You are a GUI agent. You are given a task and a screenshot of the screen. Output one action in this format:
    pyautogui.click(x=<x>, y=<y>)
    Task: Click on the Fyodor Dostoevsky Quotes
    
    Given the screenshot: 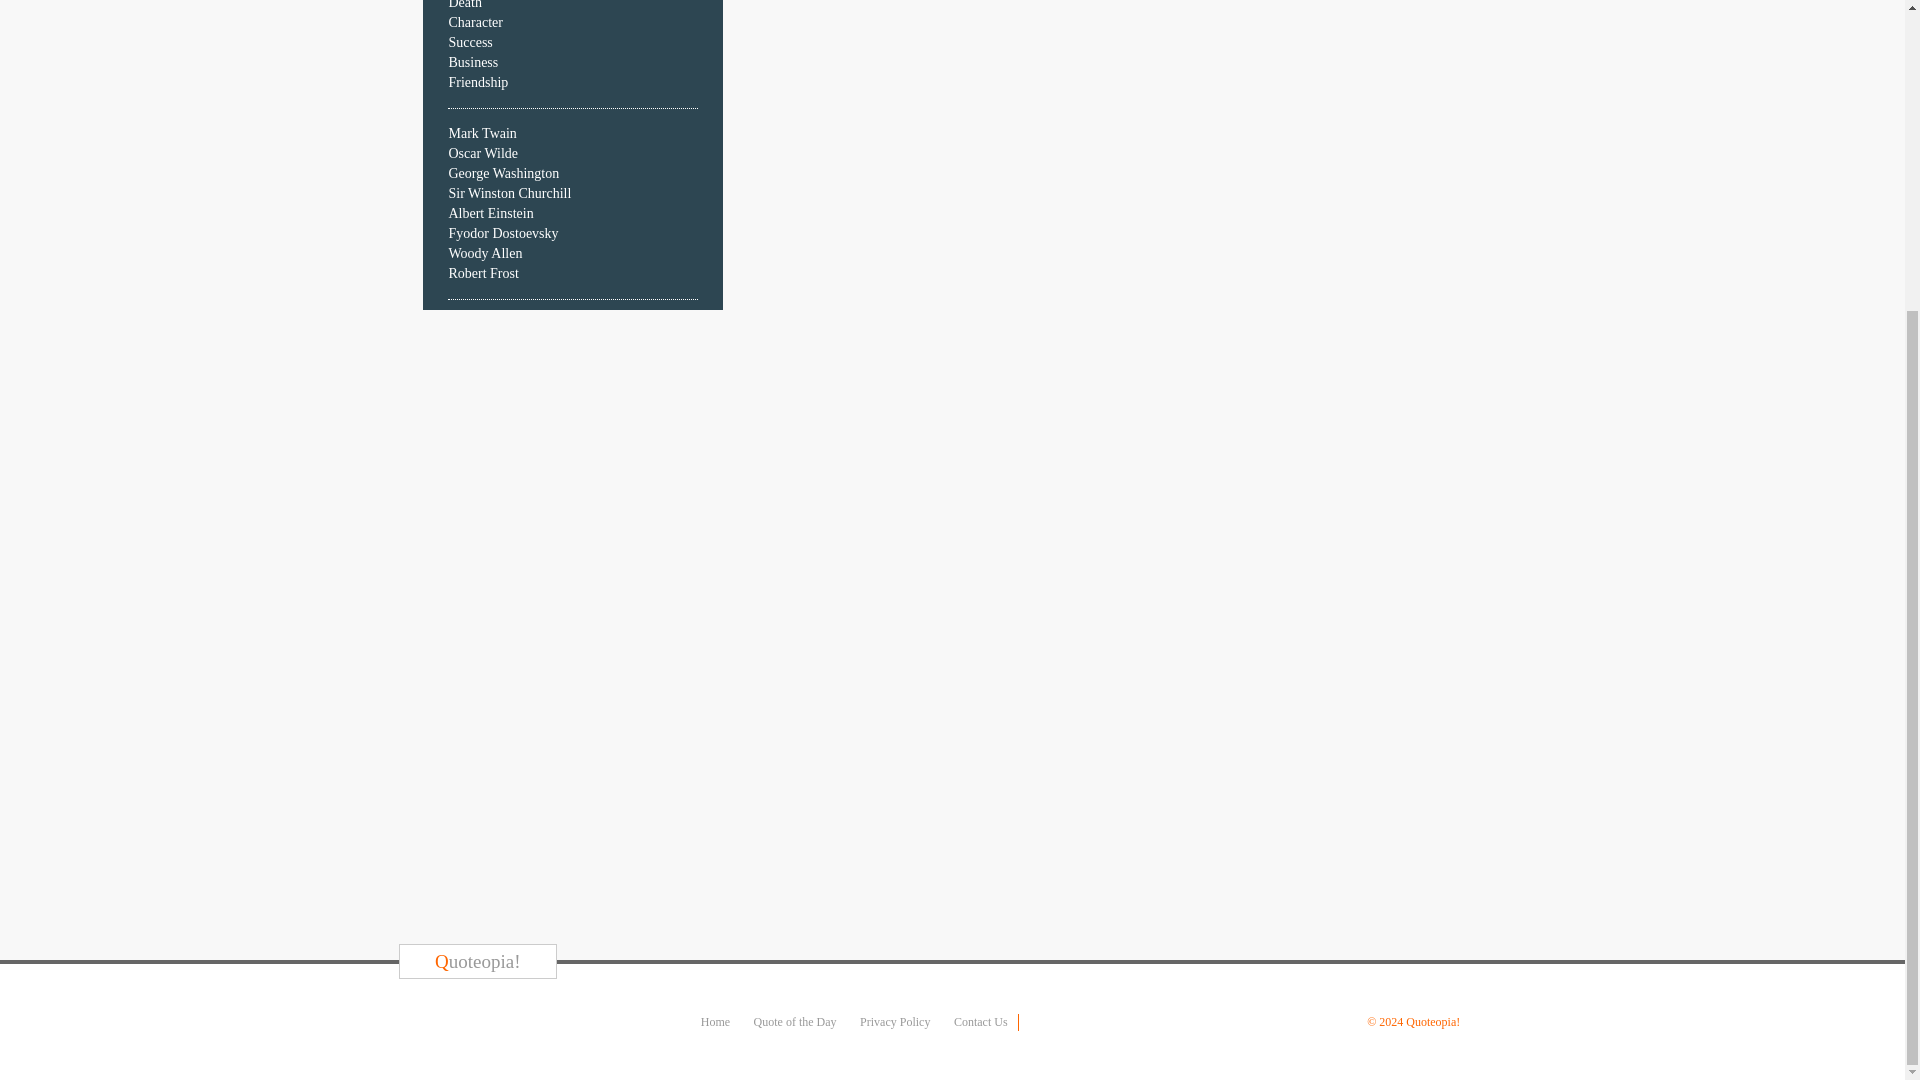 What is the action you would take?
    pyautogui.click(x=502, y=232)
    